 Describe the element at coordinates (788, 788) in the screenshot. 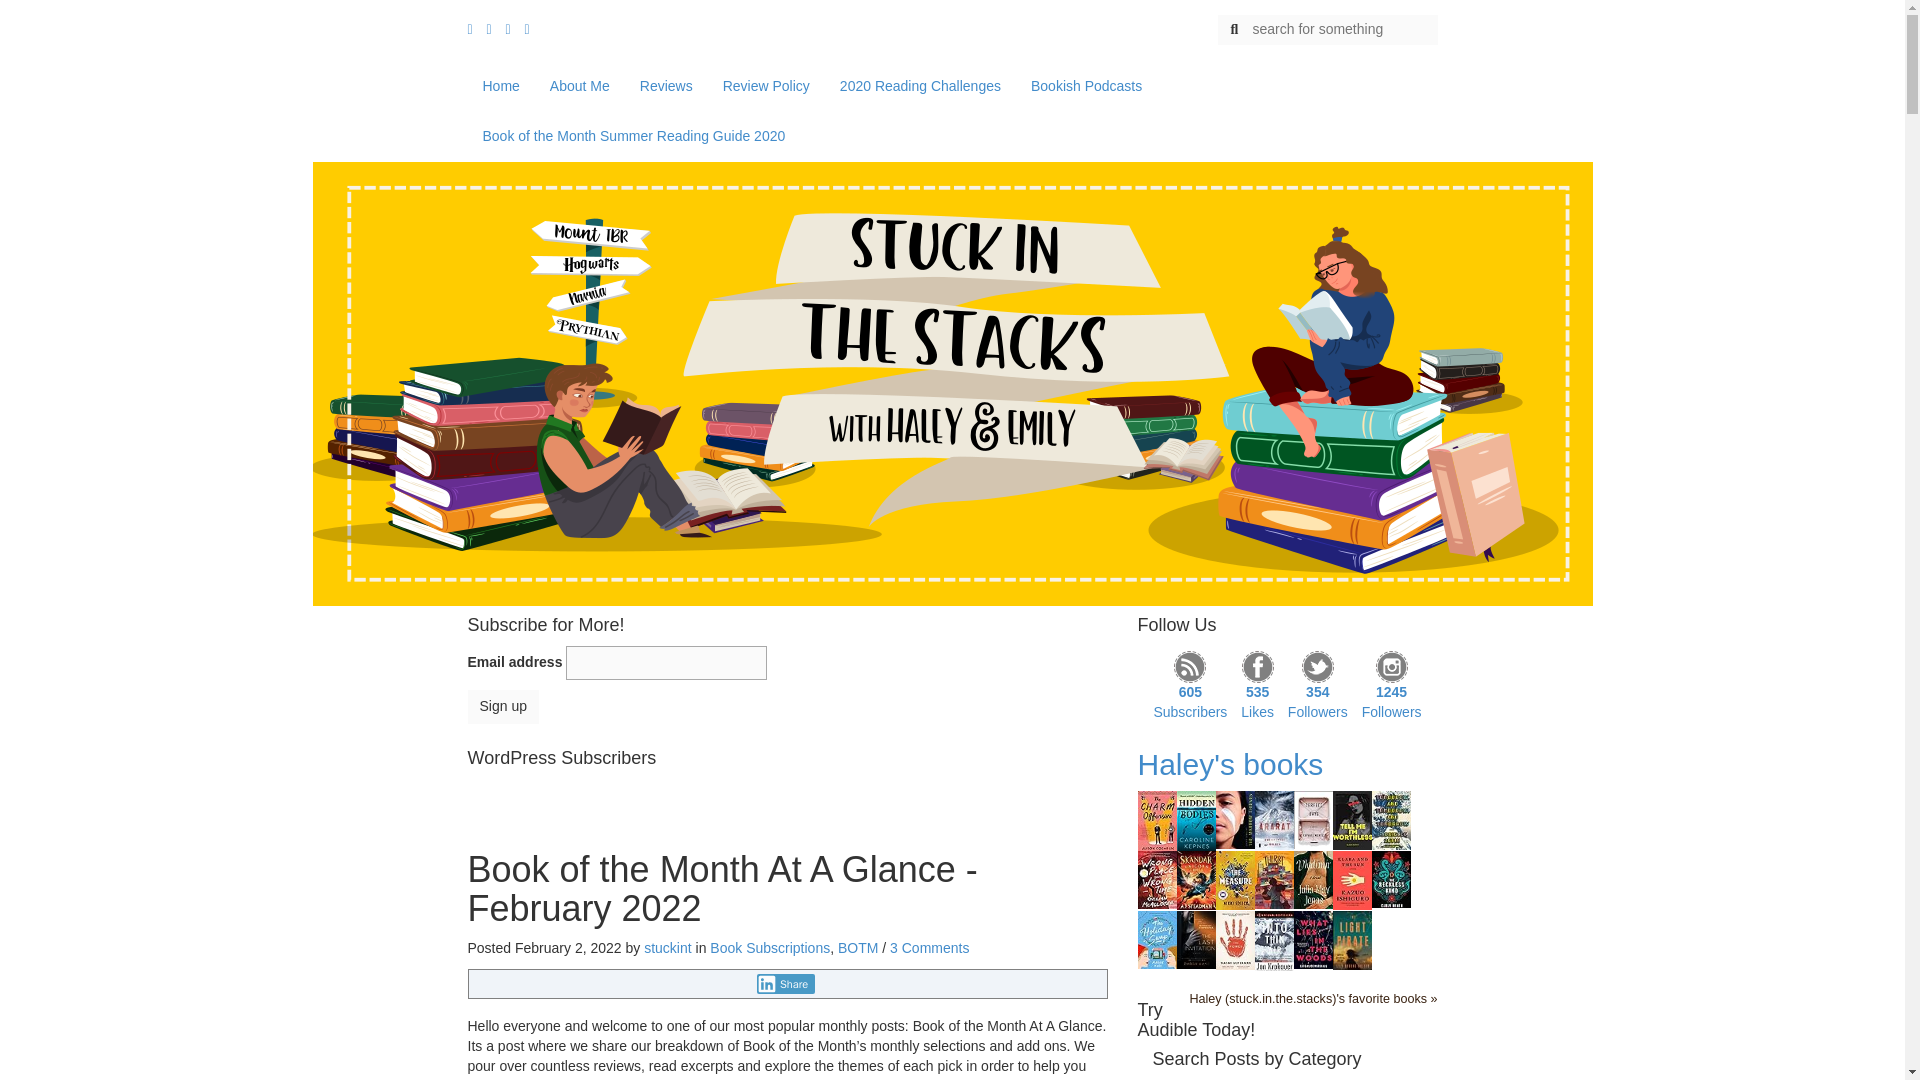

I see `Follow Button` at that location.